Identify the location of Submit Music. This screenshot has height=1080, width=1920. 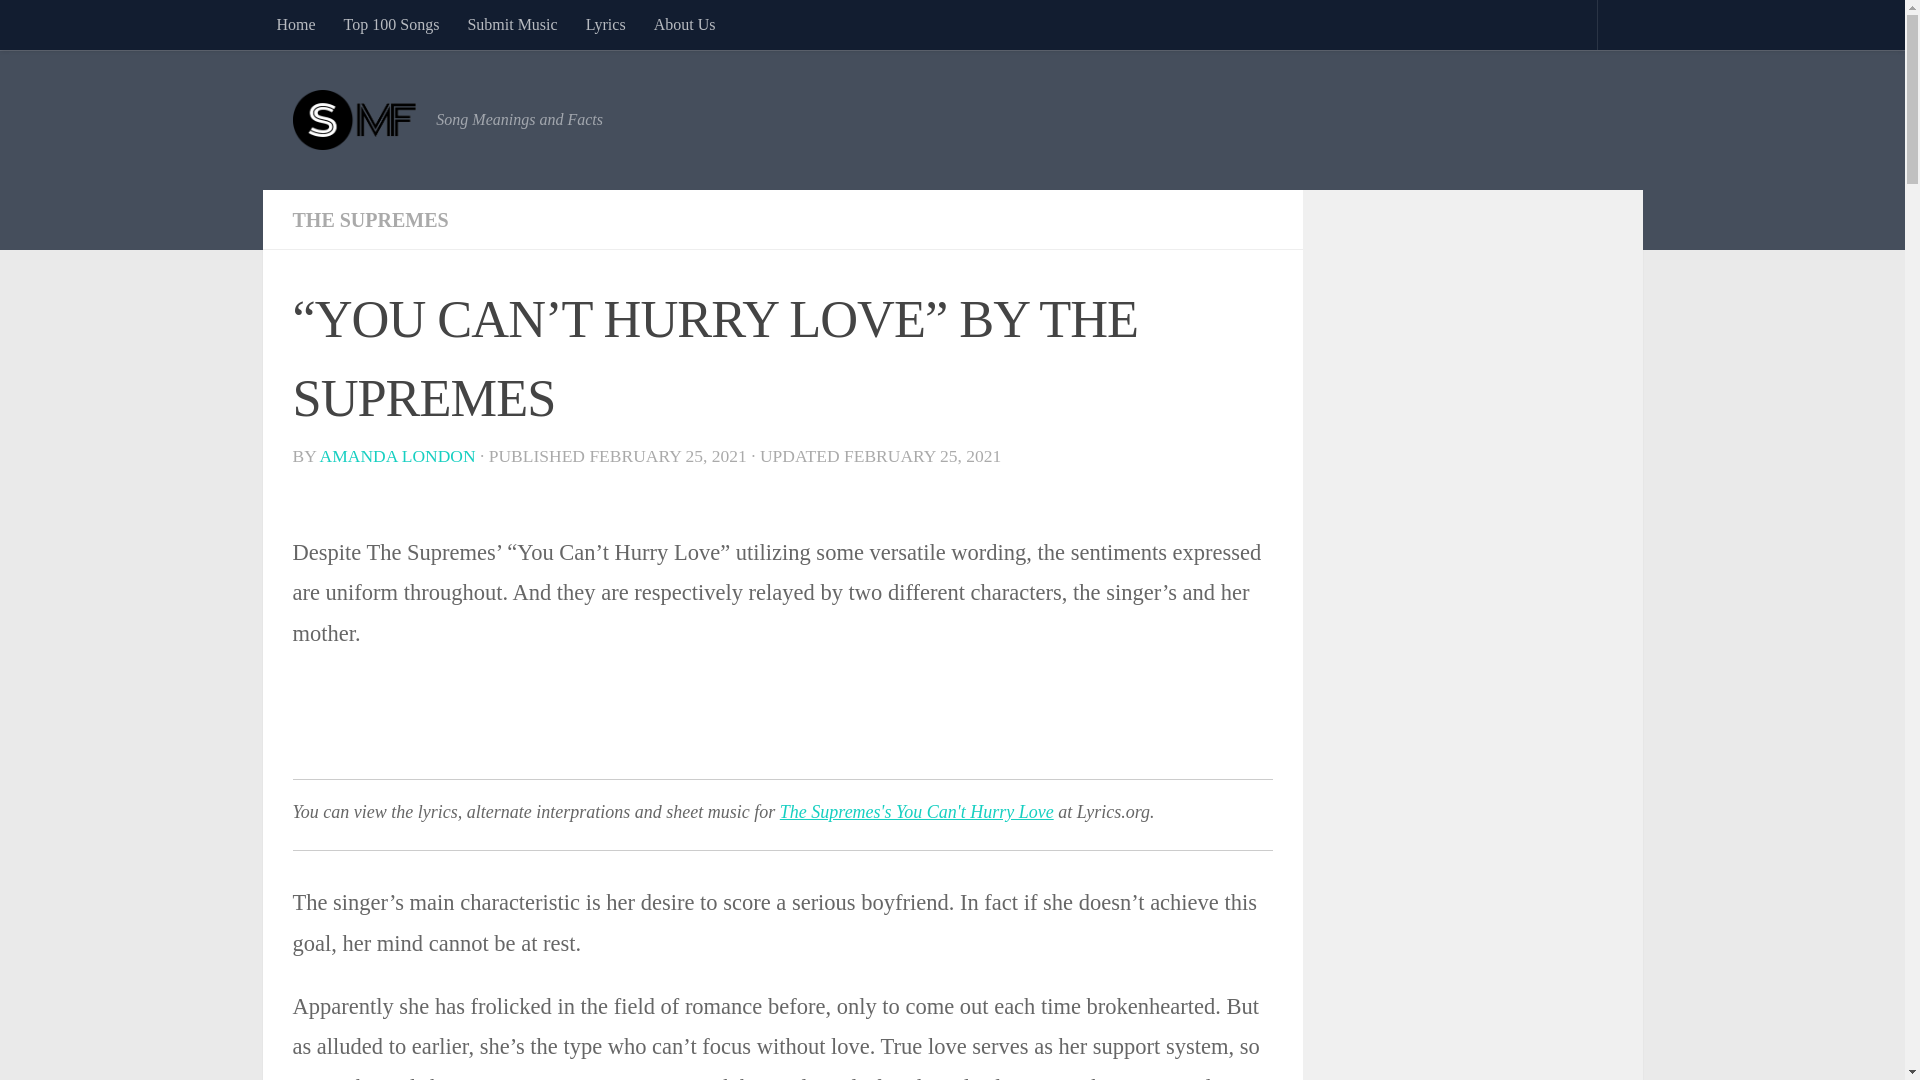
(512, 24).